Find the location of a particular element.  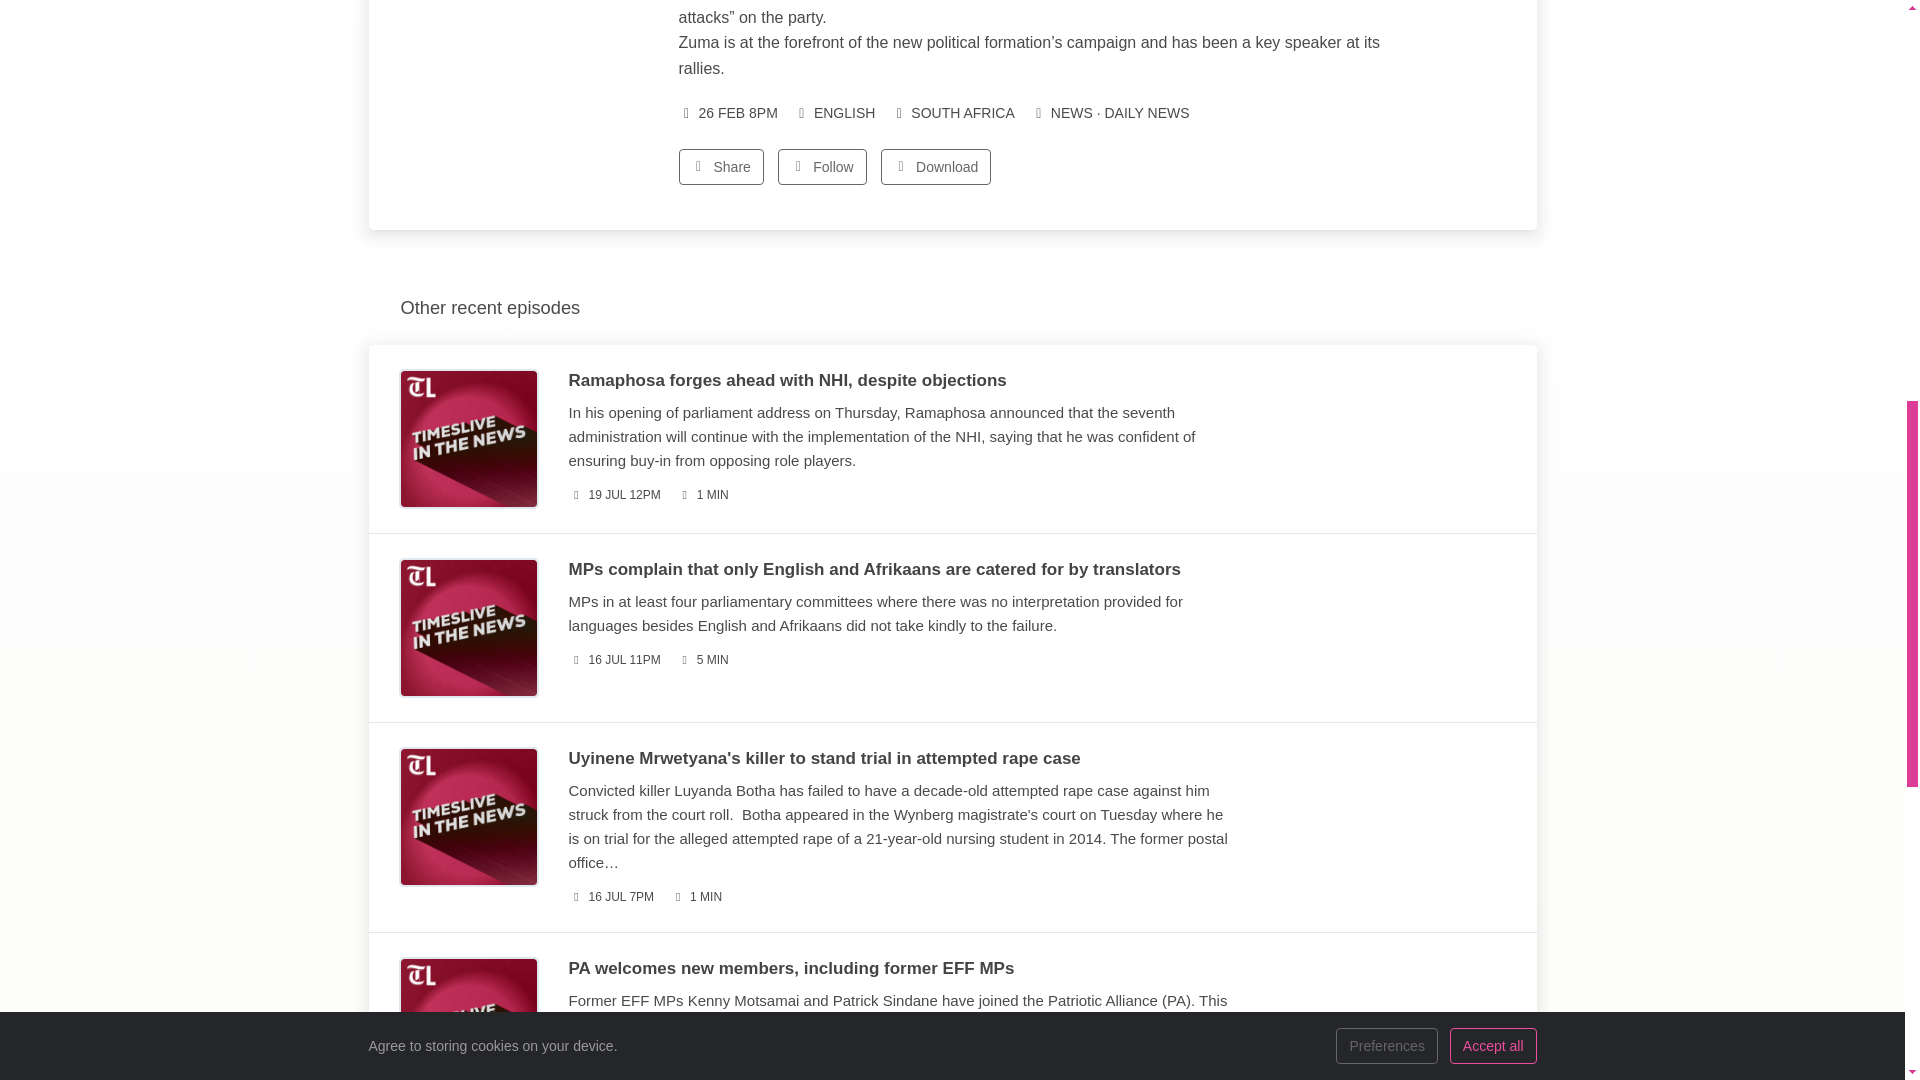

Duration is located at coordinates (703, 495).